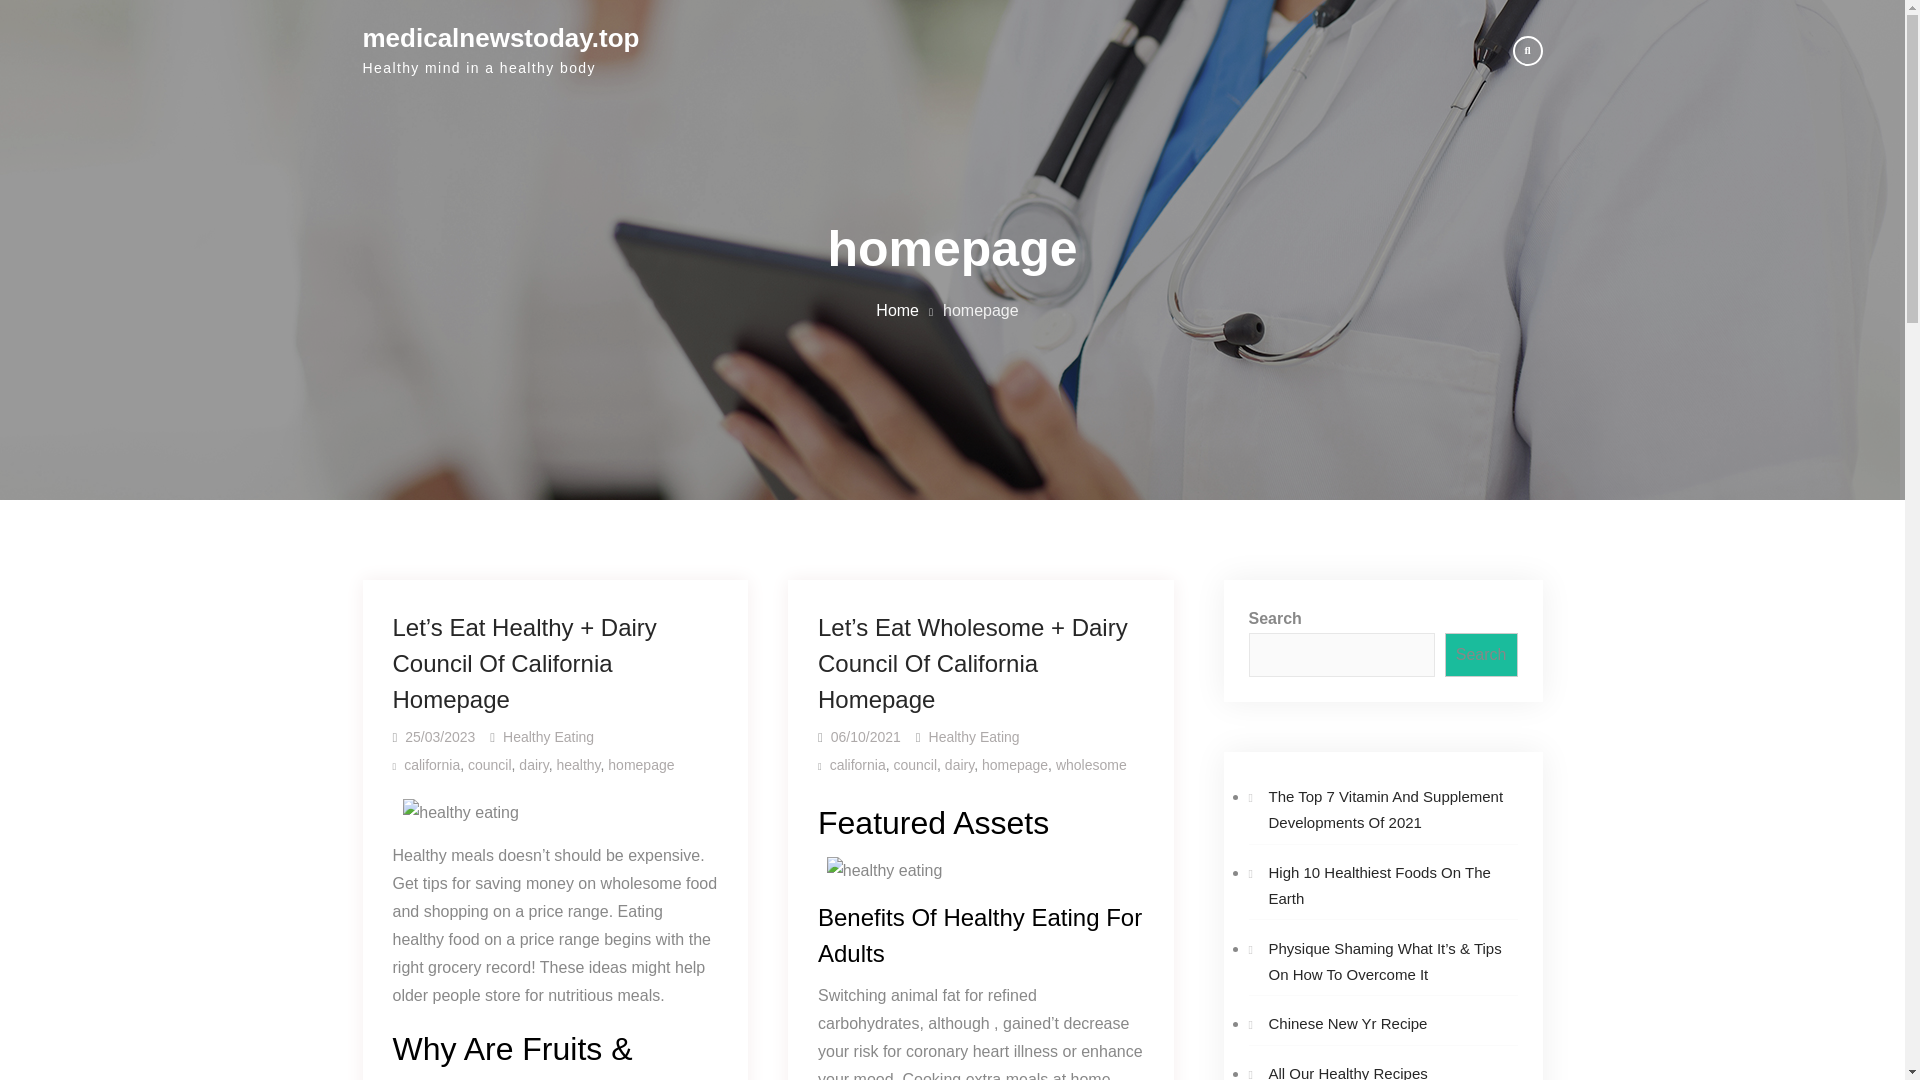 This screenshot has height=1080, width=1920. What do you see at coordinates (974, 737) in the screenshot?
I see `Healthy Eating` at bounding box center [974, 737].